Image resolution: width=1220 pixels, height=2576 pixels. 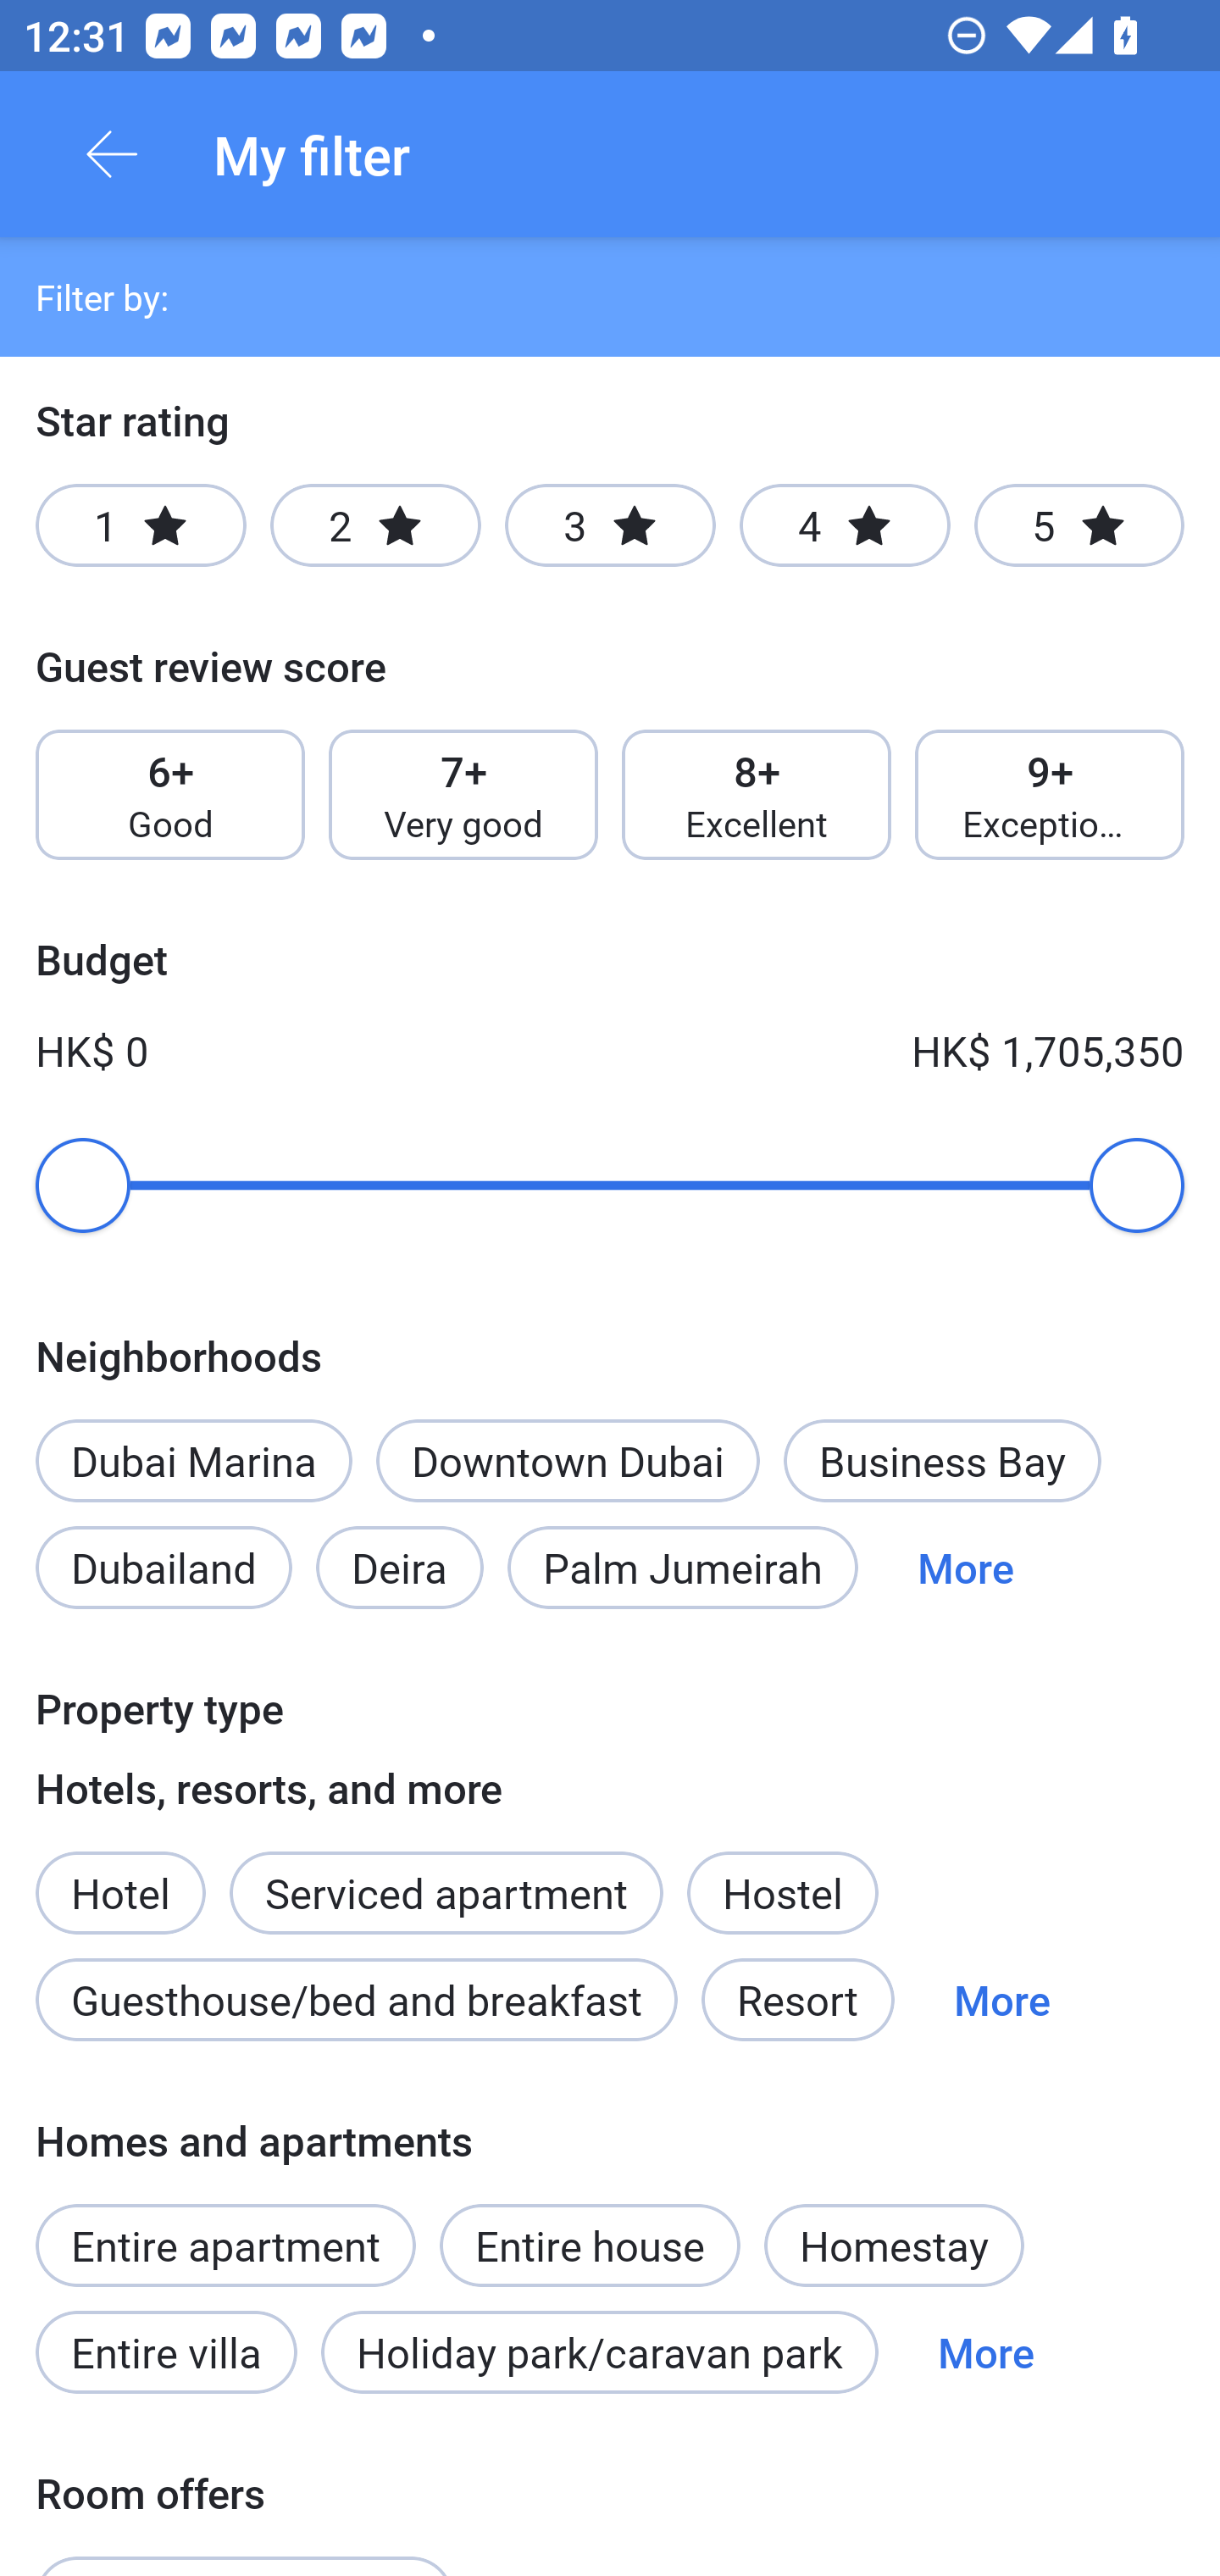 I want to click on Palm Jumeirah, so click(x=683, y=1568).